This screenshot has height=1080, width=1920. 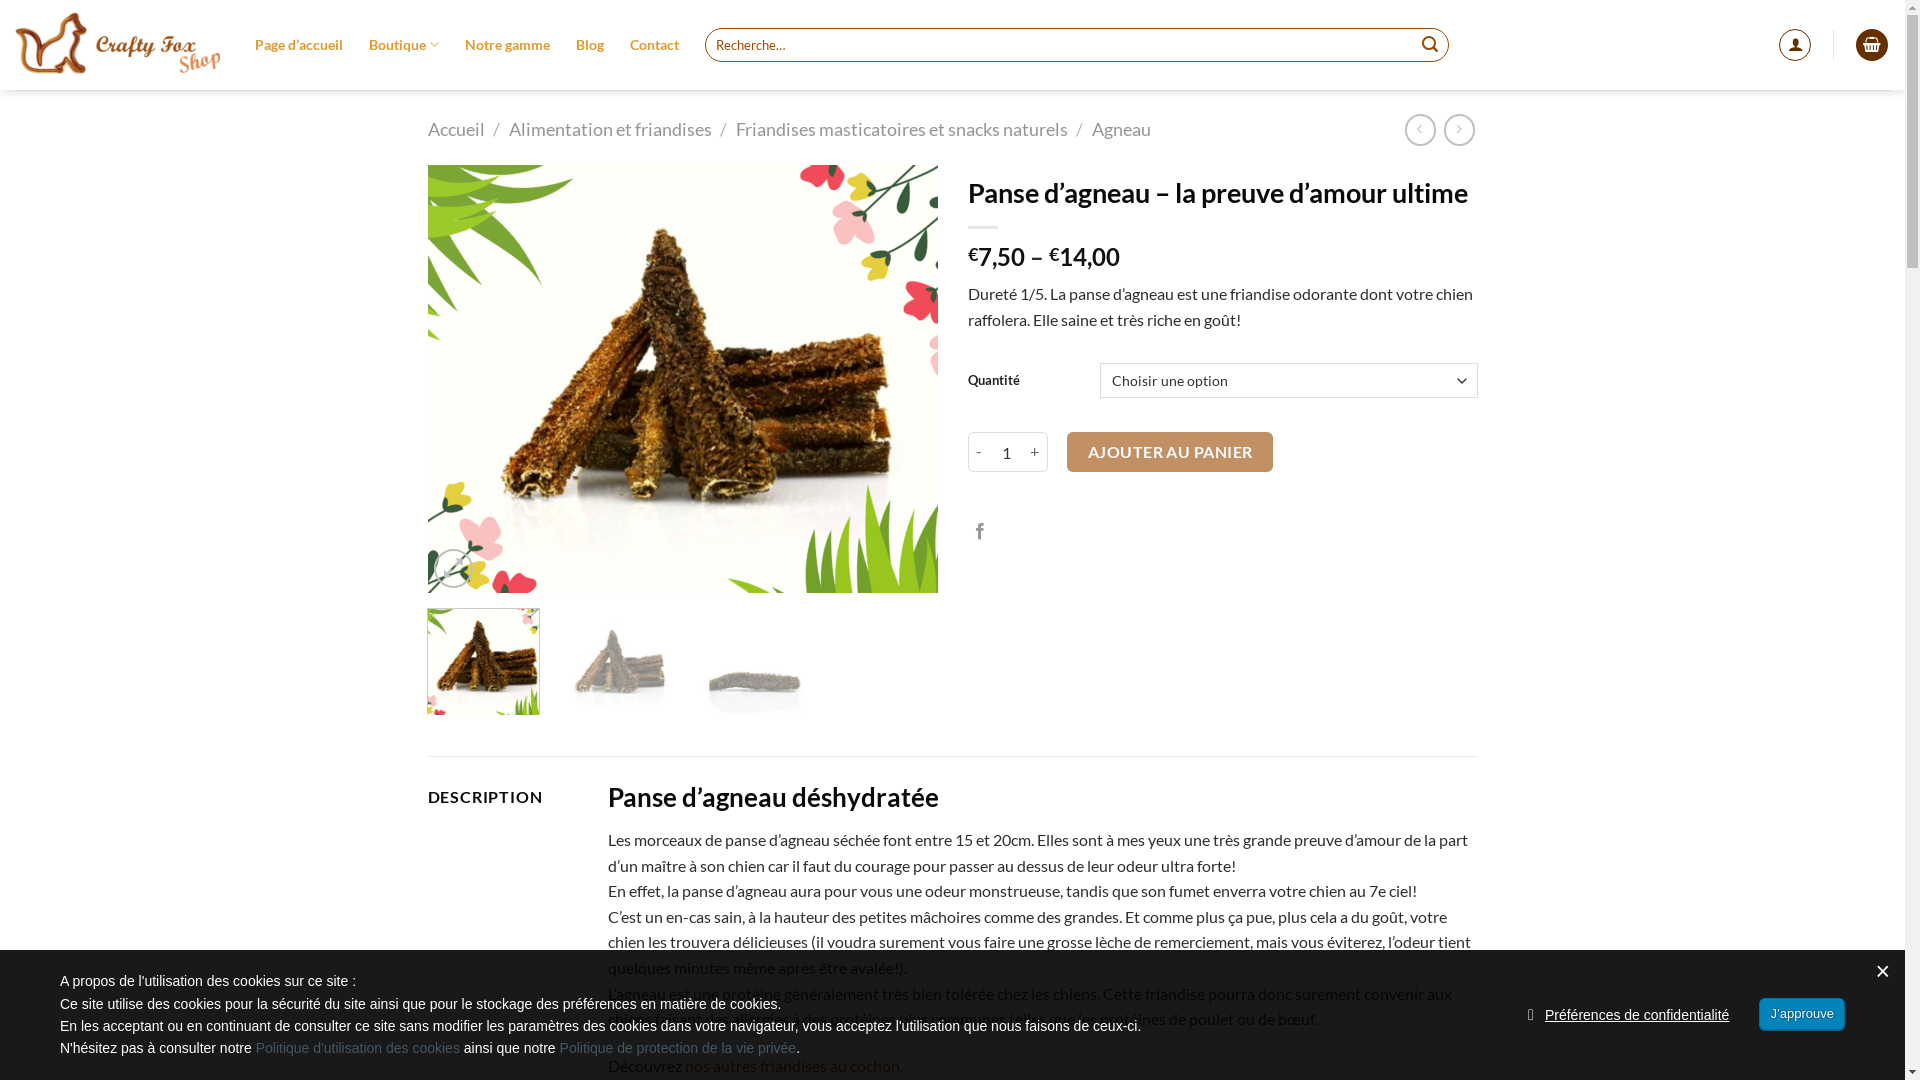 What do you see at coordinates (794, 1066) in the screenshot?
I see `nos autres friandises au cochon. ` at bounding box center [794, 1066].